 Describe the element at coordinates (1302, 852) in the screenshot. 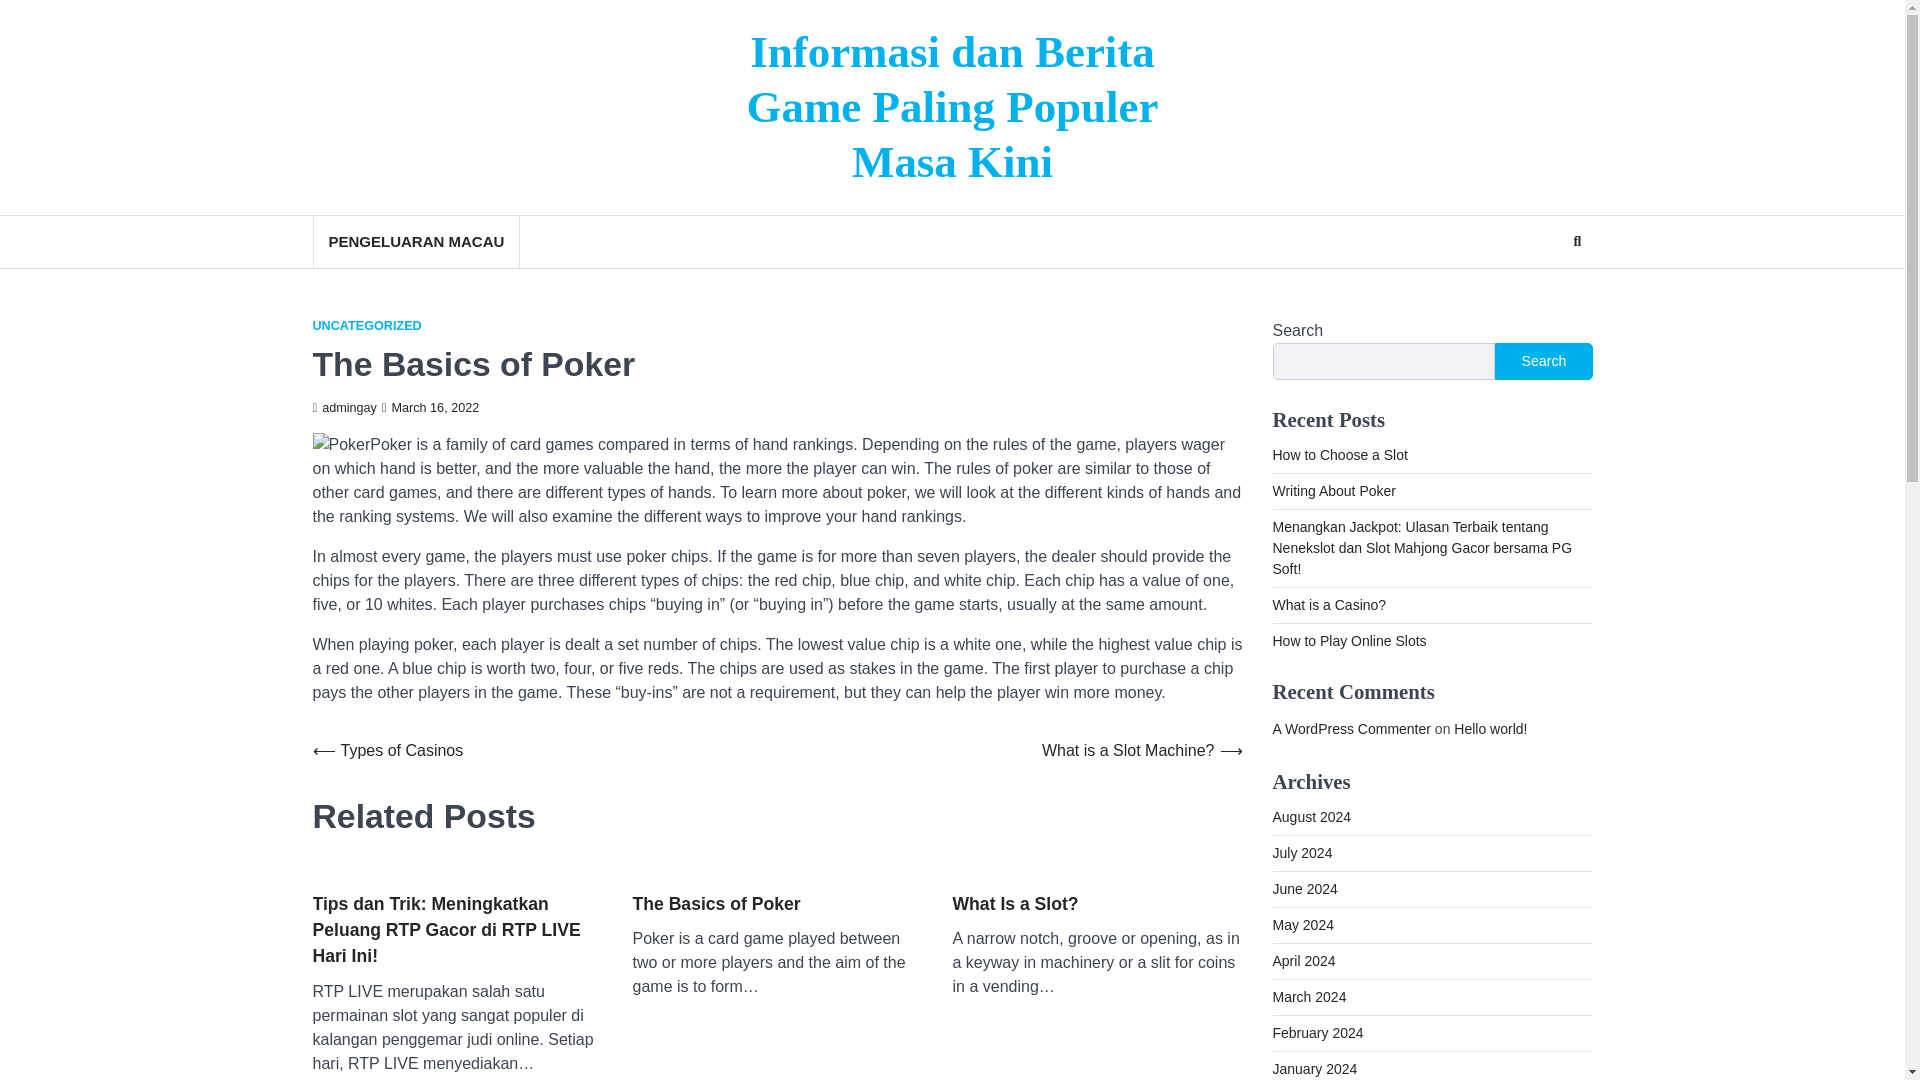

I see `July 2024` at that location.